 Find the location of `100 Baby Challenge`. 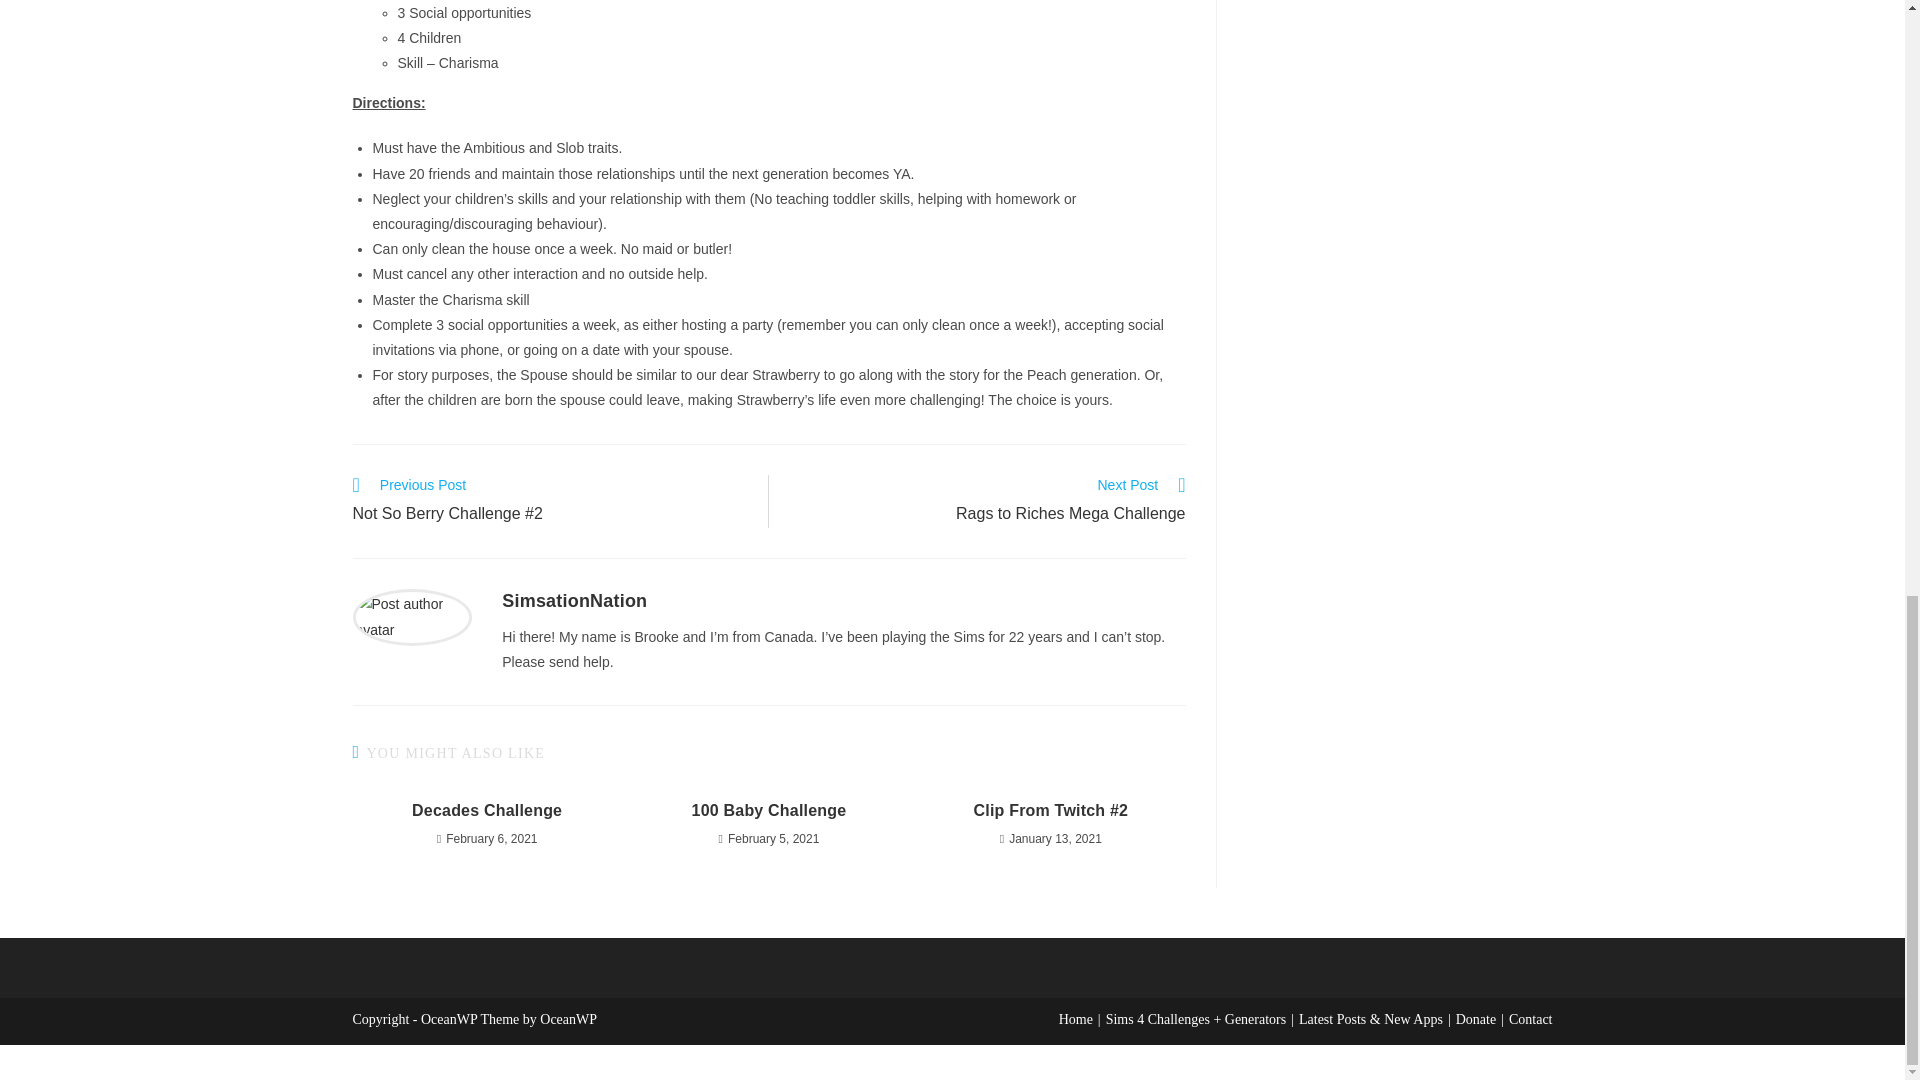

100 Baby Challenge is located at coordinates (768, 810).